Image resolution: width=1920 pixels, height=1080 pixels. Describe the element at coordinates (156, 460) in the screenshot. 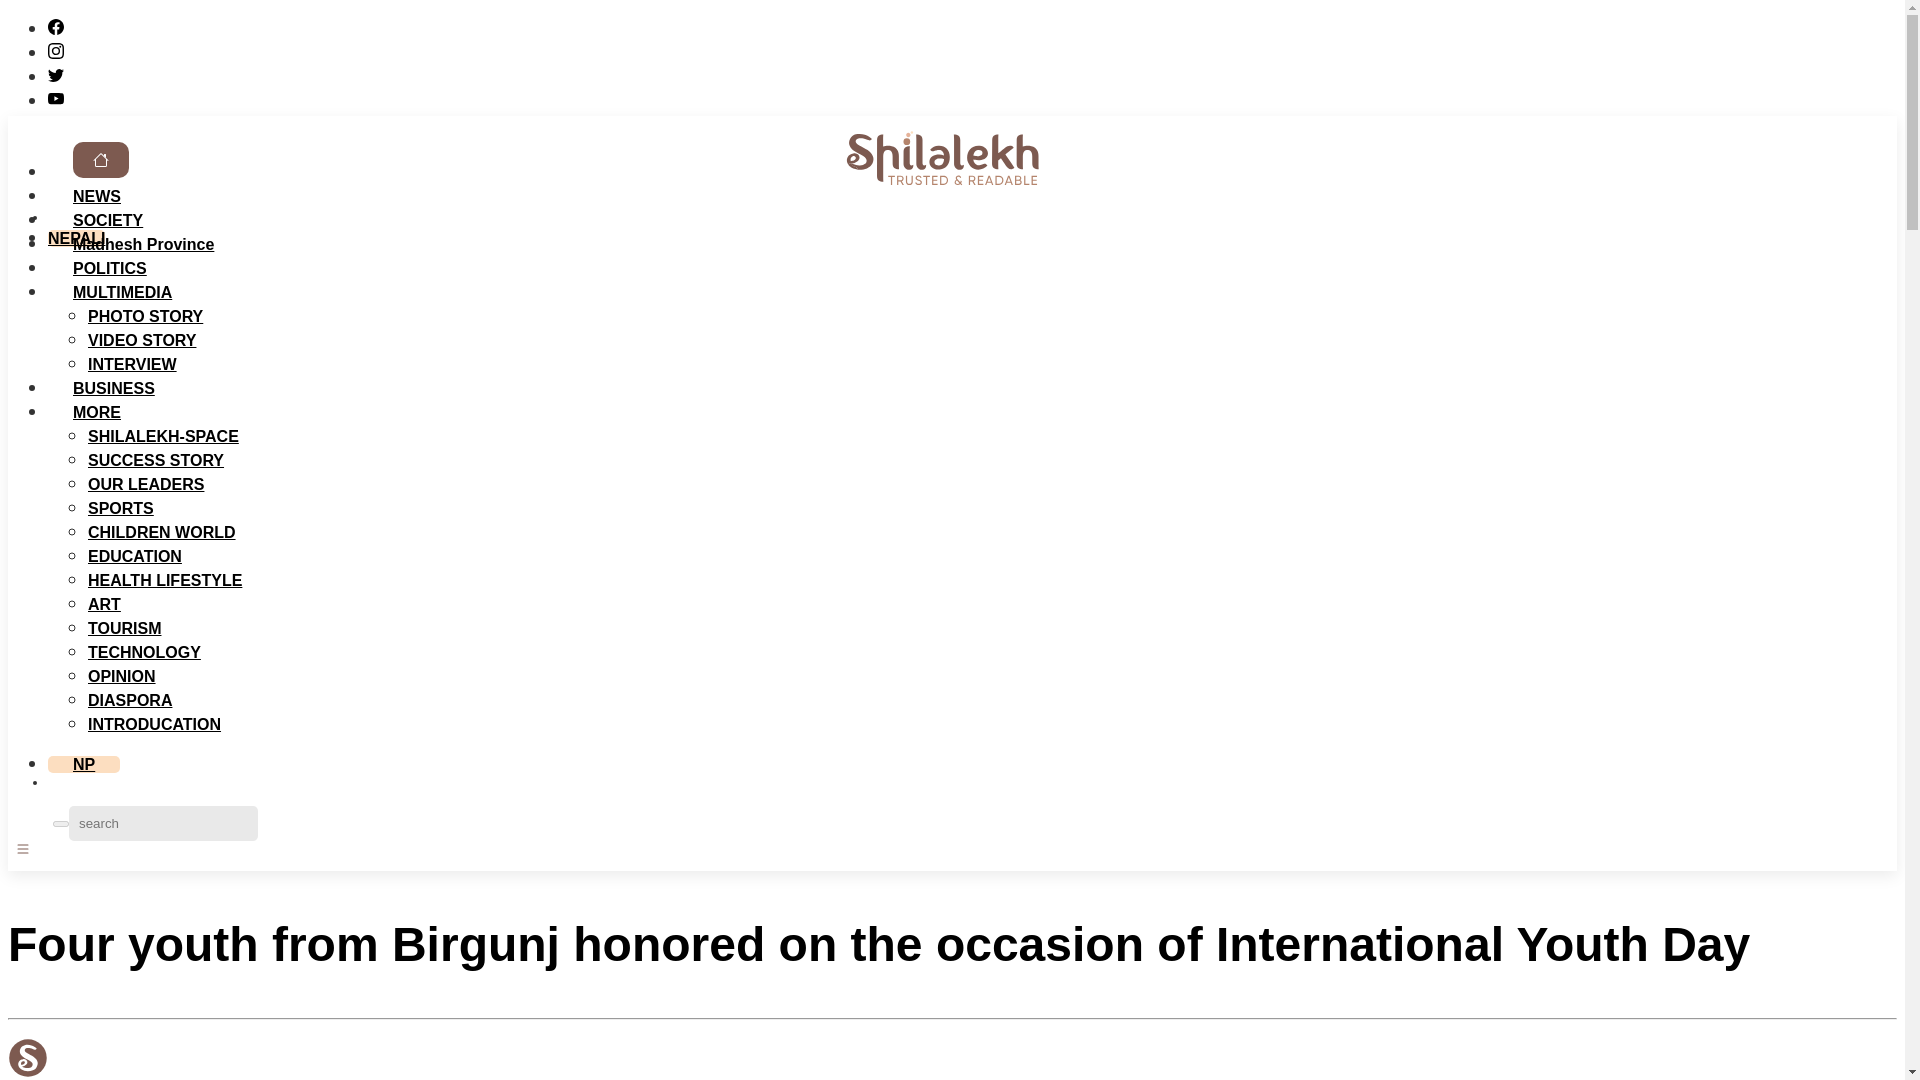

I see `SUCCESS STORY` at that location.